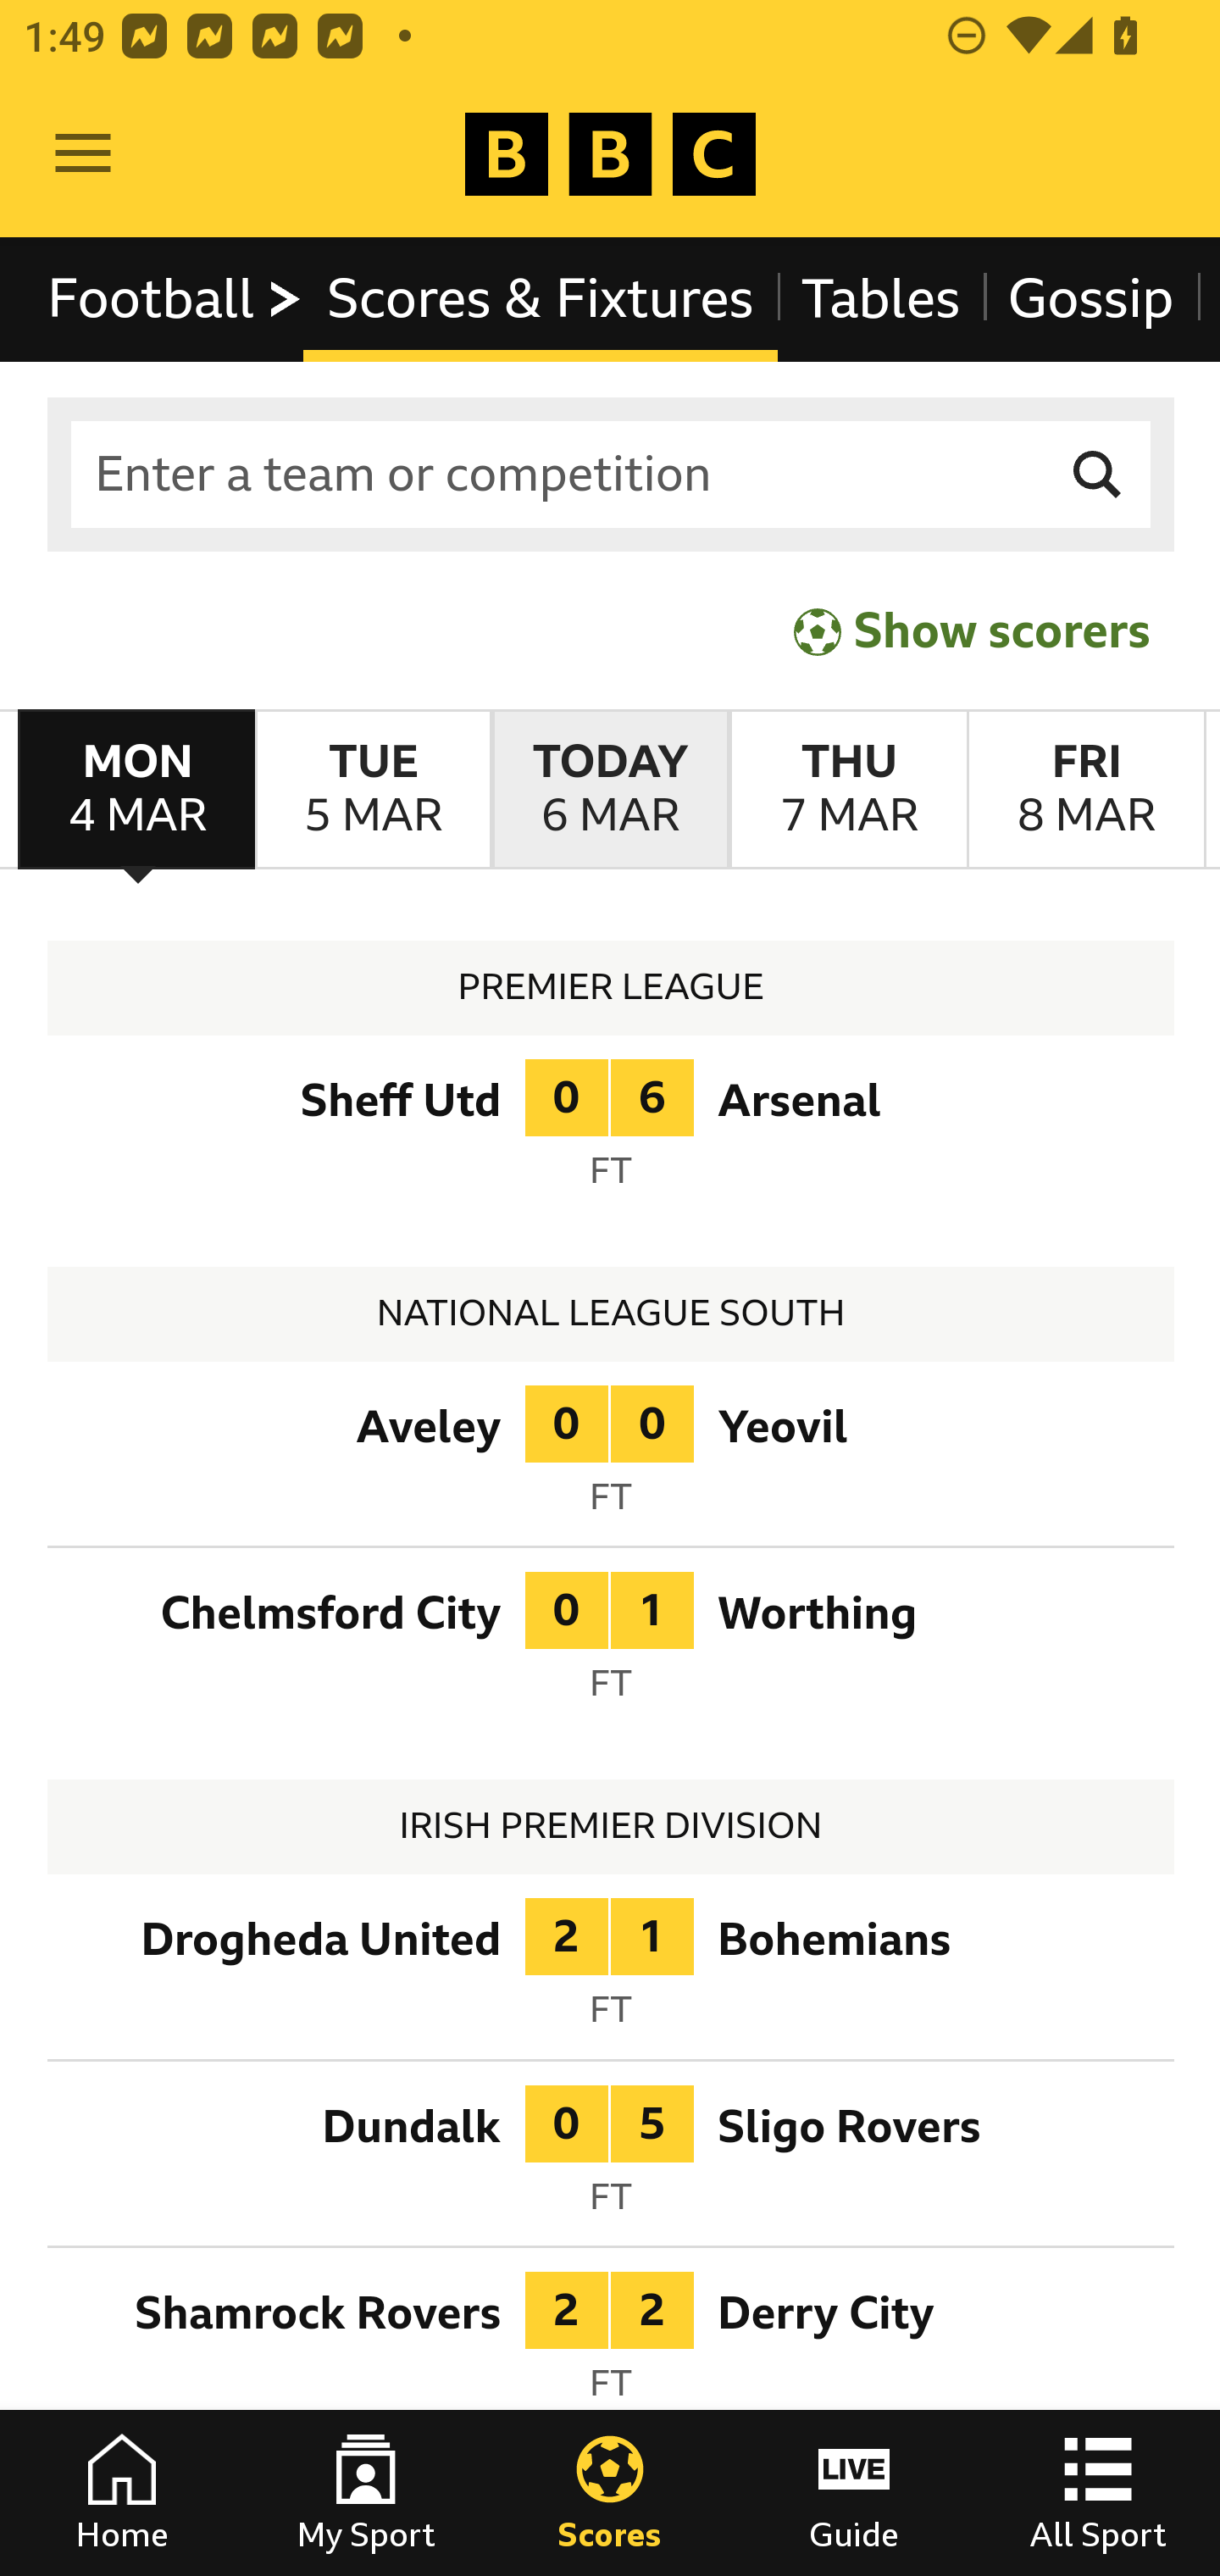 The width and height of the screenshot is (1220, 2576). Describe the element at coordinates (122, 2493) in the screenshot. I see `Home` at that location.